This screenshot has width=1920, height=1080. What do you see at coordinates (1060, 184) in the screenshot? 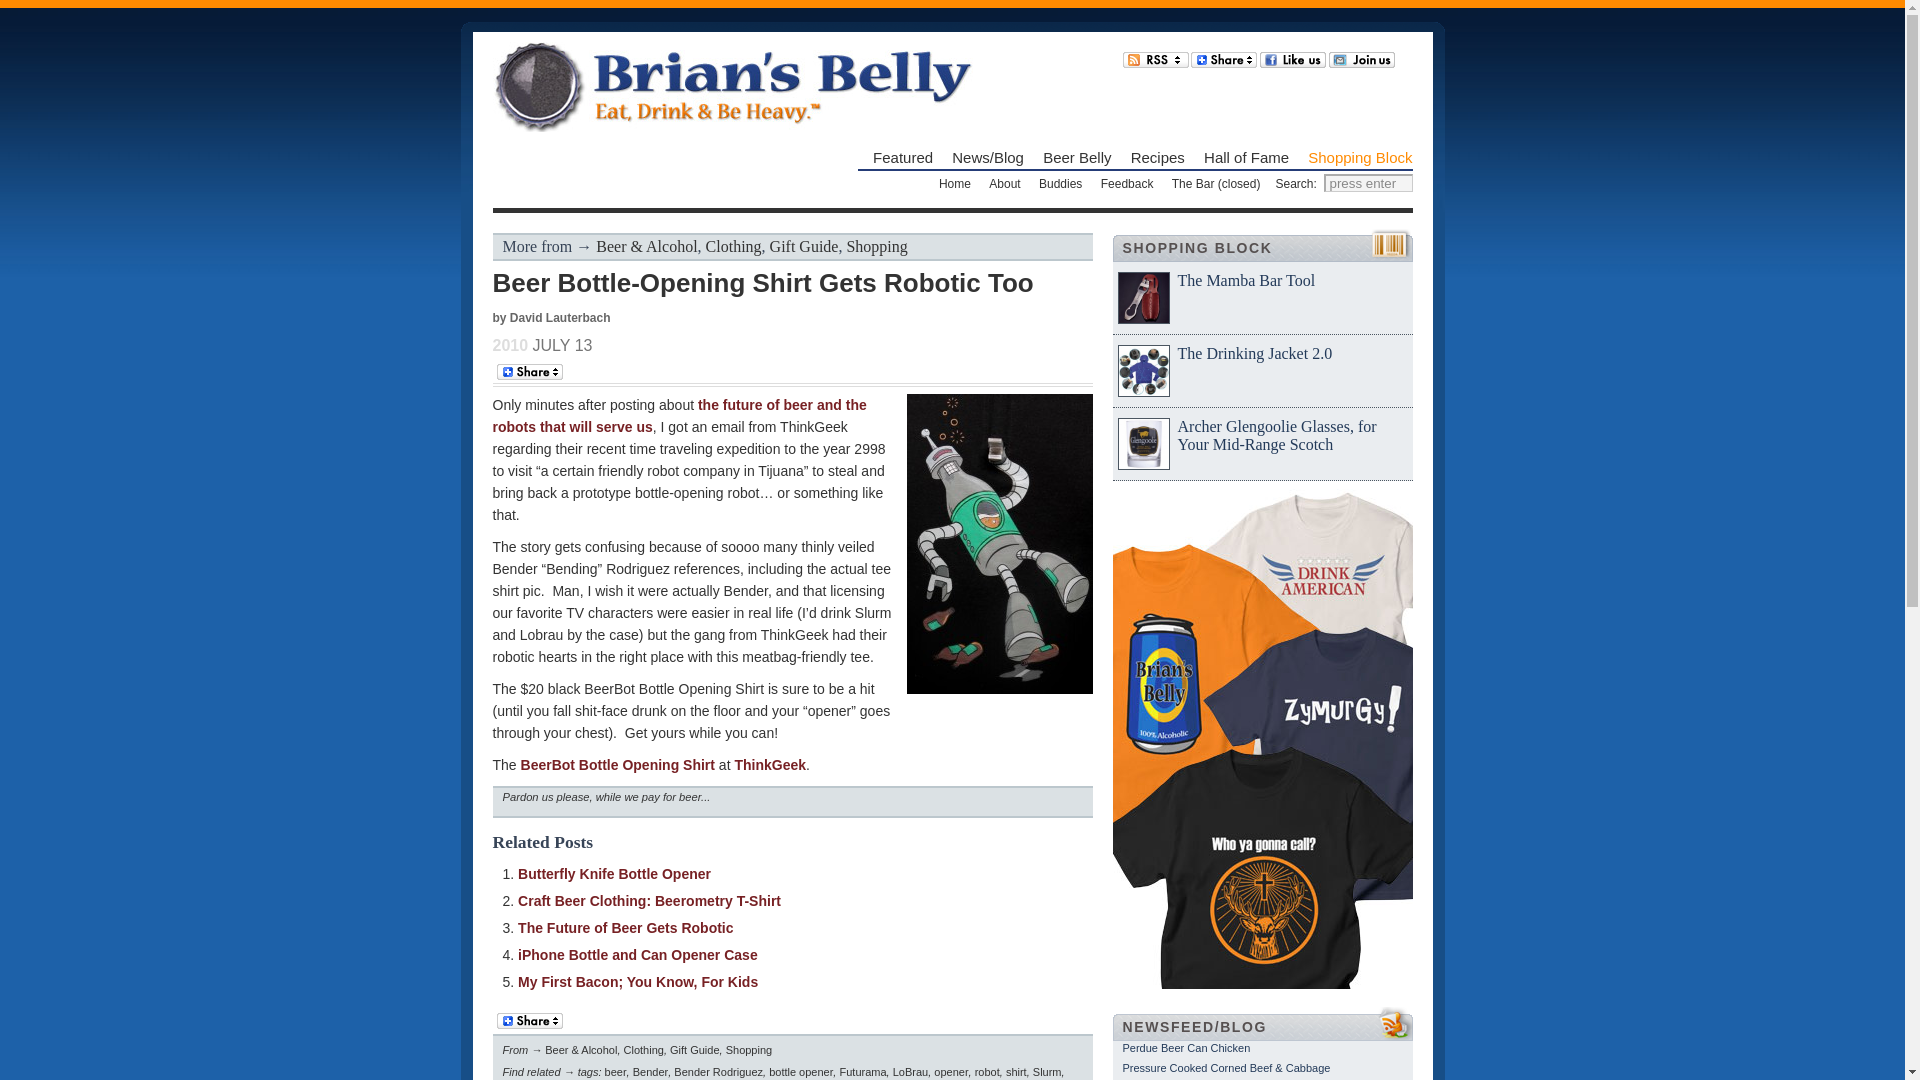
I see `Buddies` at bounding box center [1060, 184].